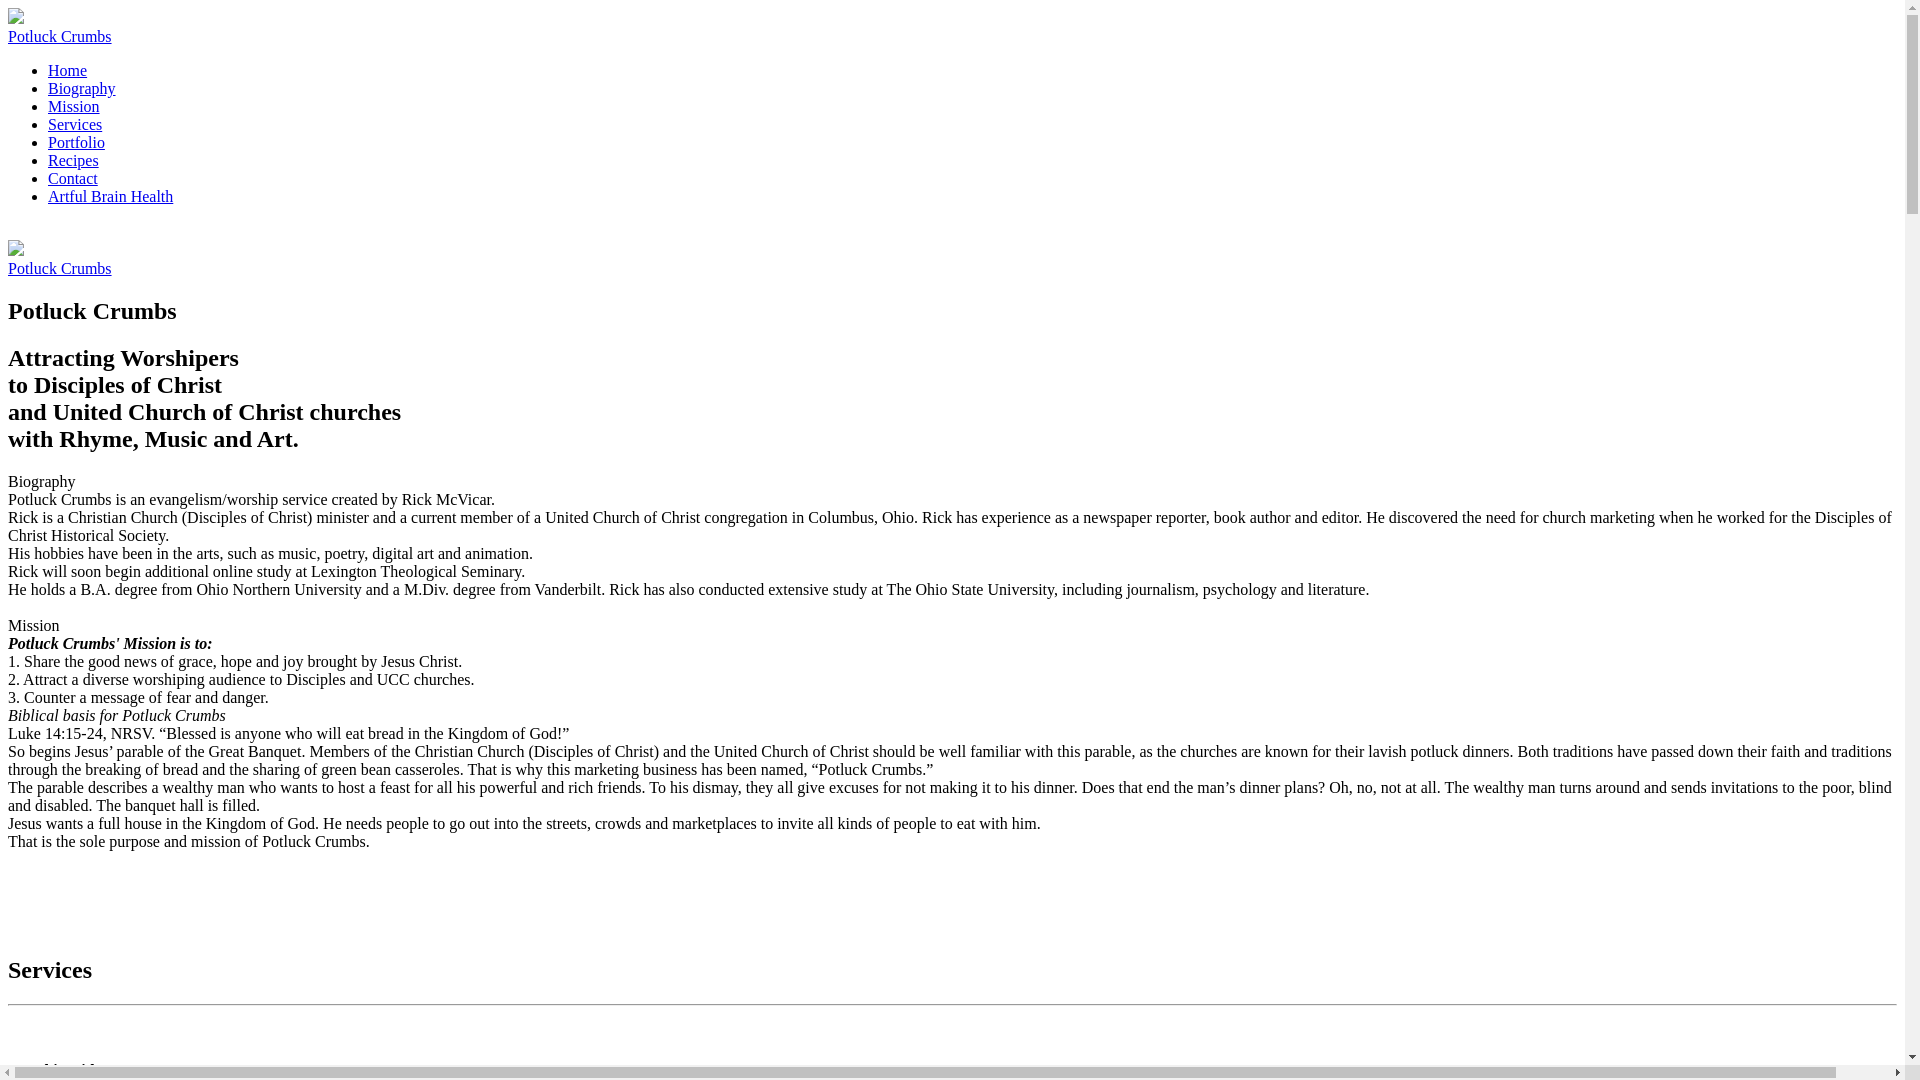 The image size is (1920, 1080). What do you see at coordinates (74, 124) in the screenshot?
I see `Services` at bounding box center [74, 124].